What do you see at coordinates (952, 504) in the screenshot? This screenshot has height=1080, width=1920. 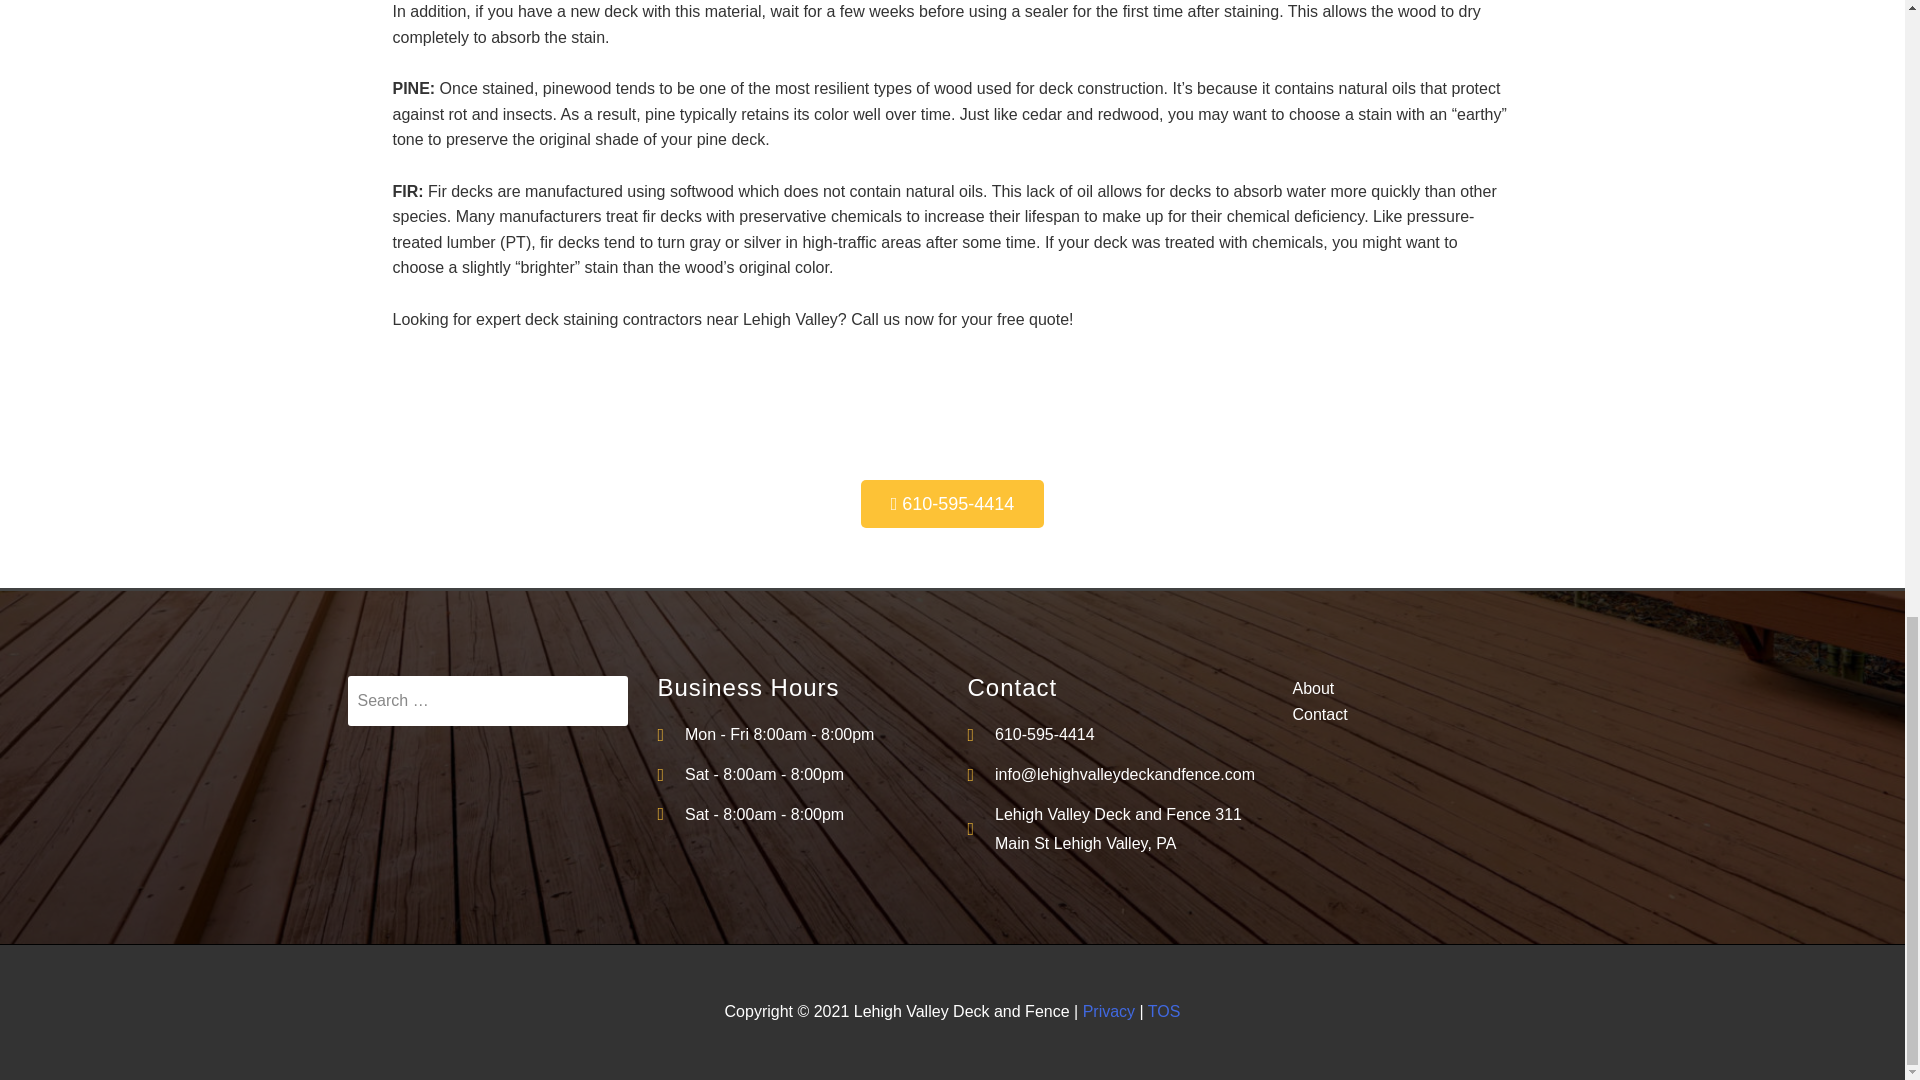 I see `610-595-4414` at bounding box center [952, 504].